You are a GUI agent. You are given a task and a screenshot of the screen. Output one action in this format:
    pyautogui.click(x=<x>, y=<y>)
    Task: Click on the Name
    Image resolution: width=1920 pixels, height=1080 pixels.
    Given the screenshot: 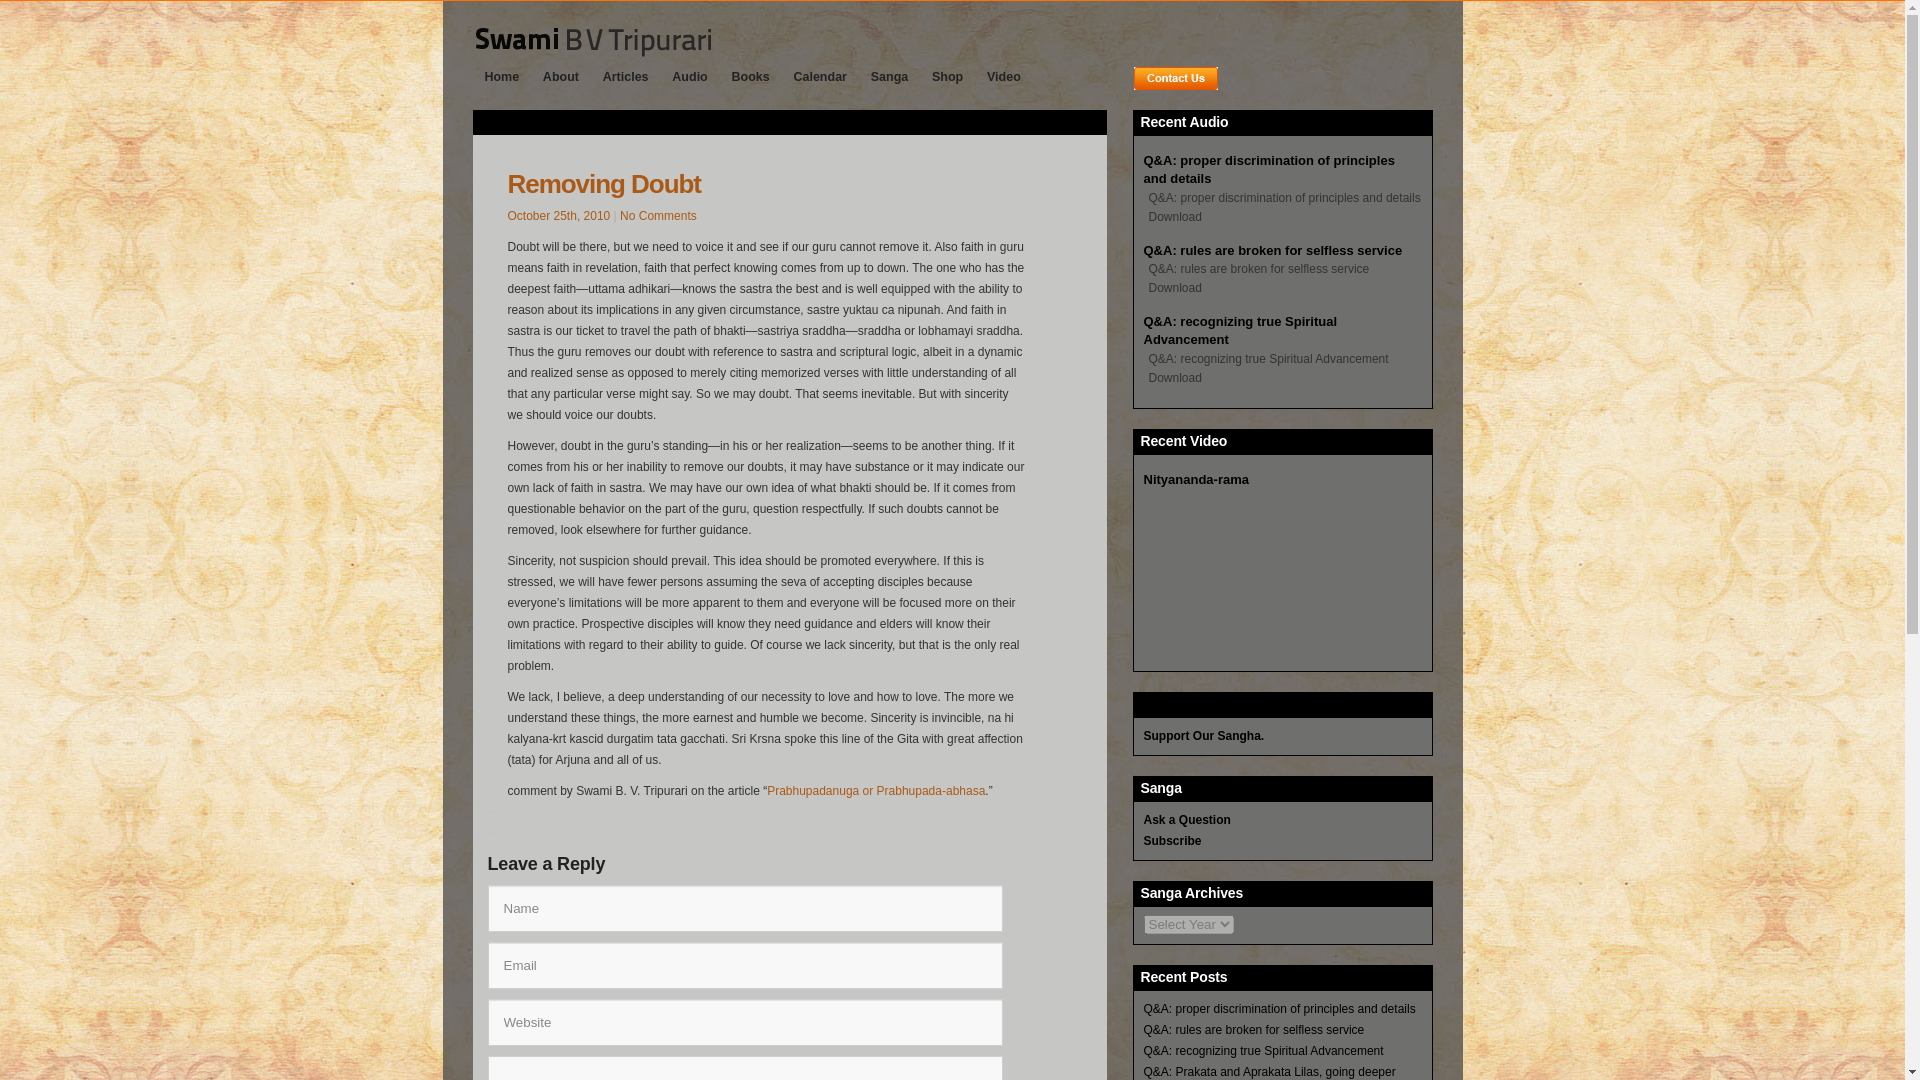 What is the action you would take?
    pyautogui.click(x=744, y=908)
    